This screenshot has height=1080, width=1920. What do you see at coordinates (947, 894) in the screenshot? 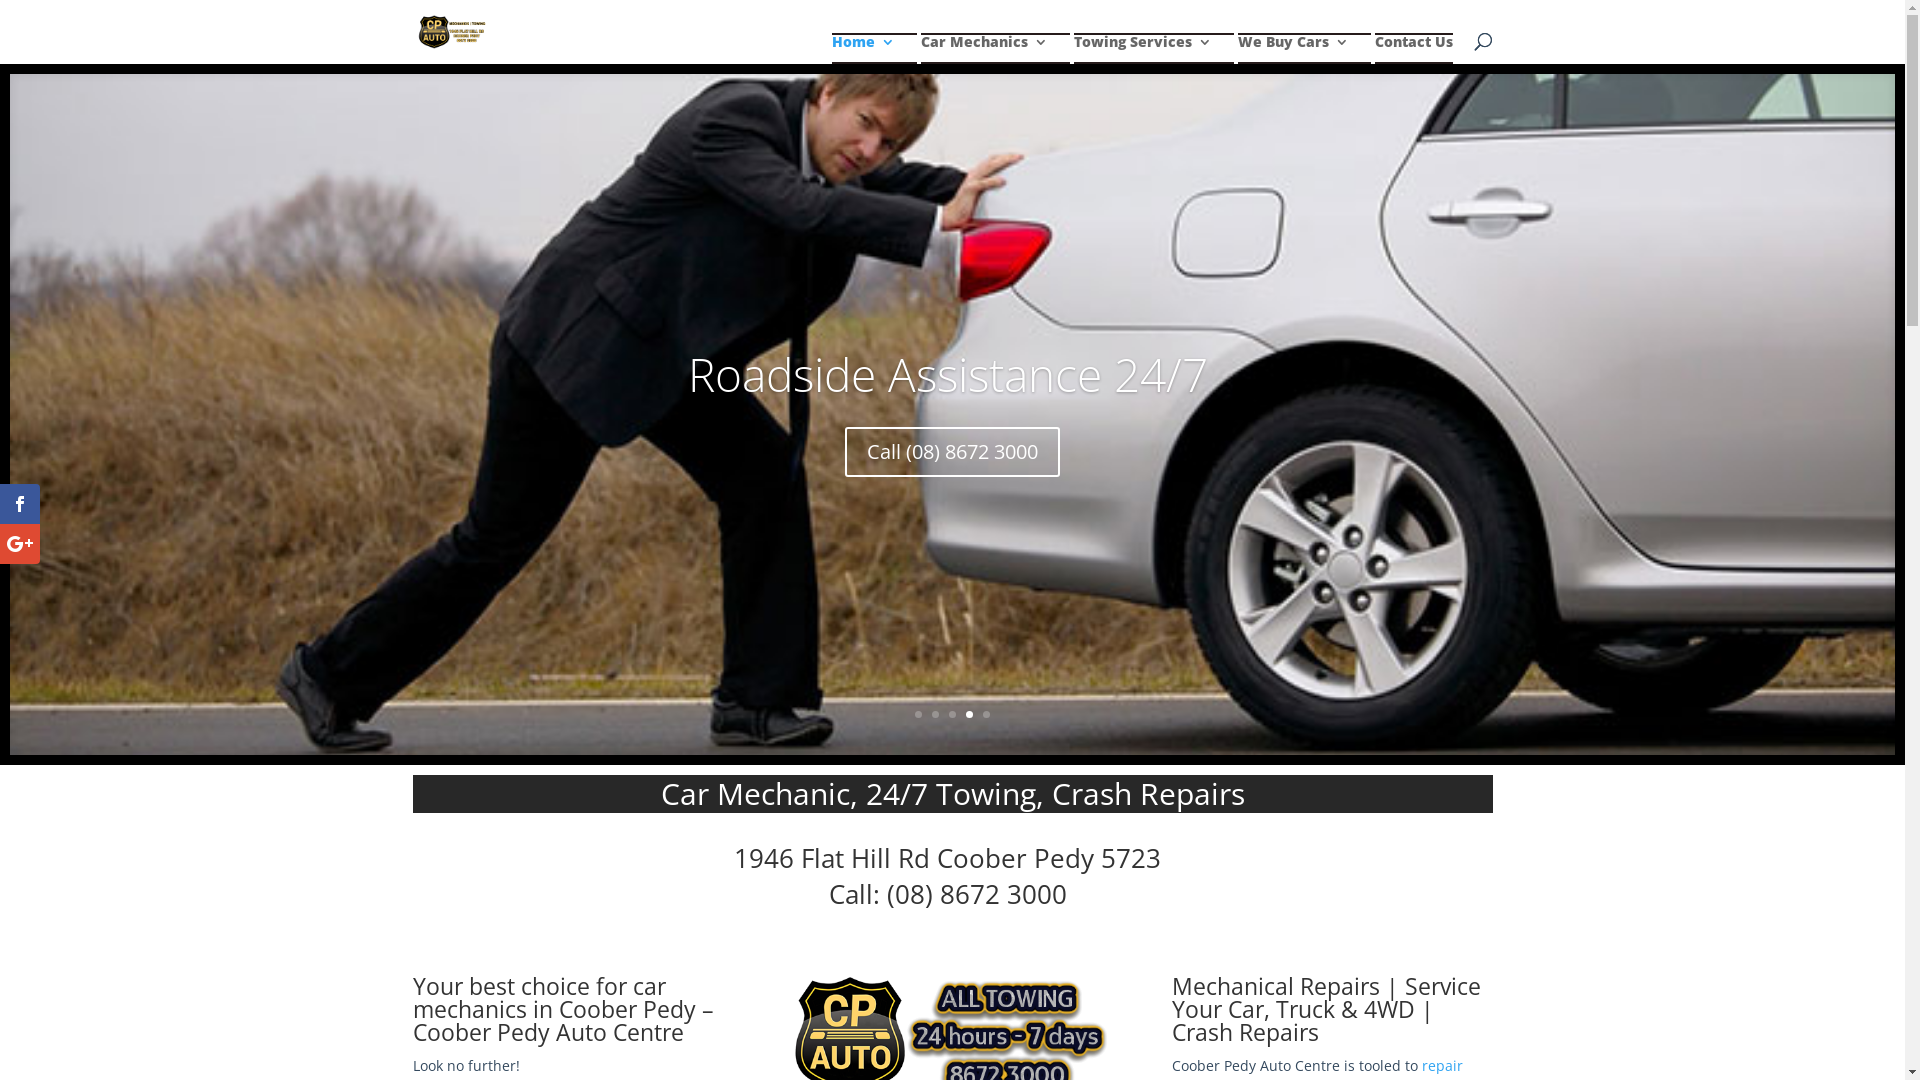
I see `Call: (08) 8672 3000` at bounding box center [947, 894].